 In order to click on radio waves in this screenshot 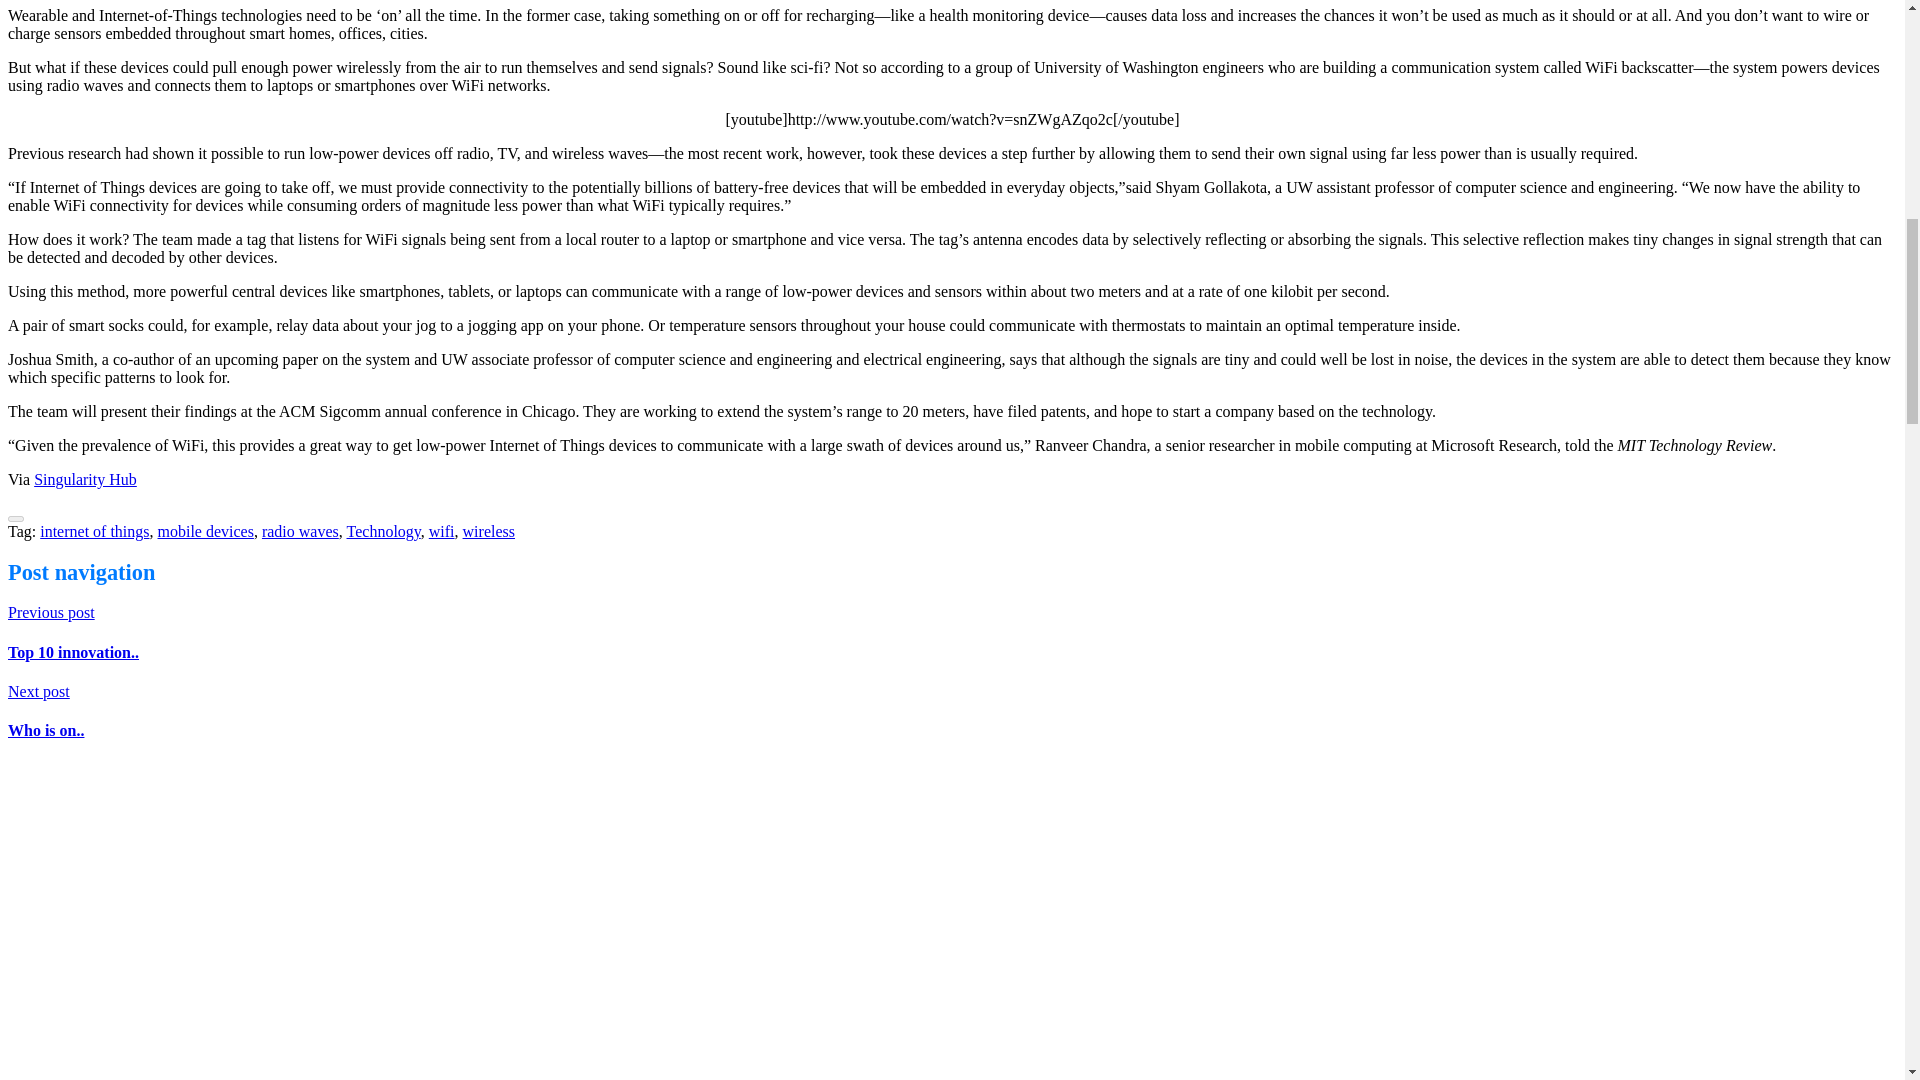, I will do `click(300, 531)`.